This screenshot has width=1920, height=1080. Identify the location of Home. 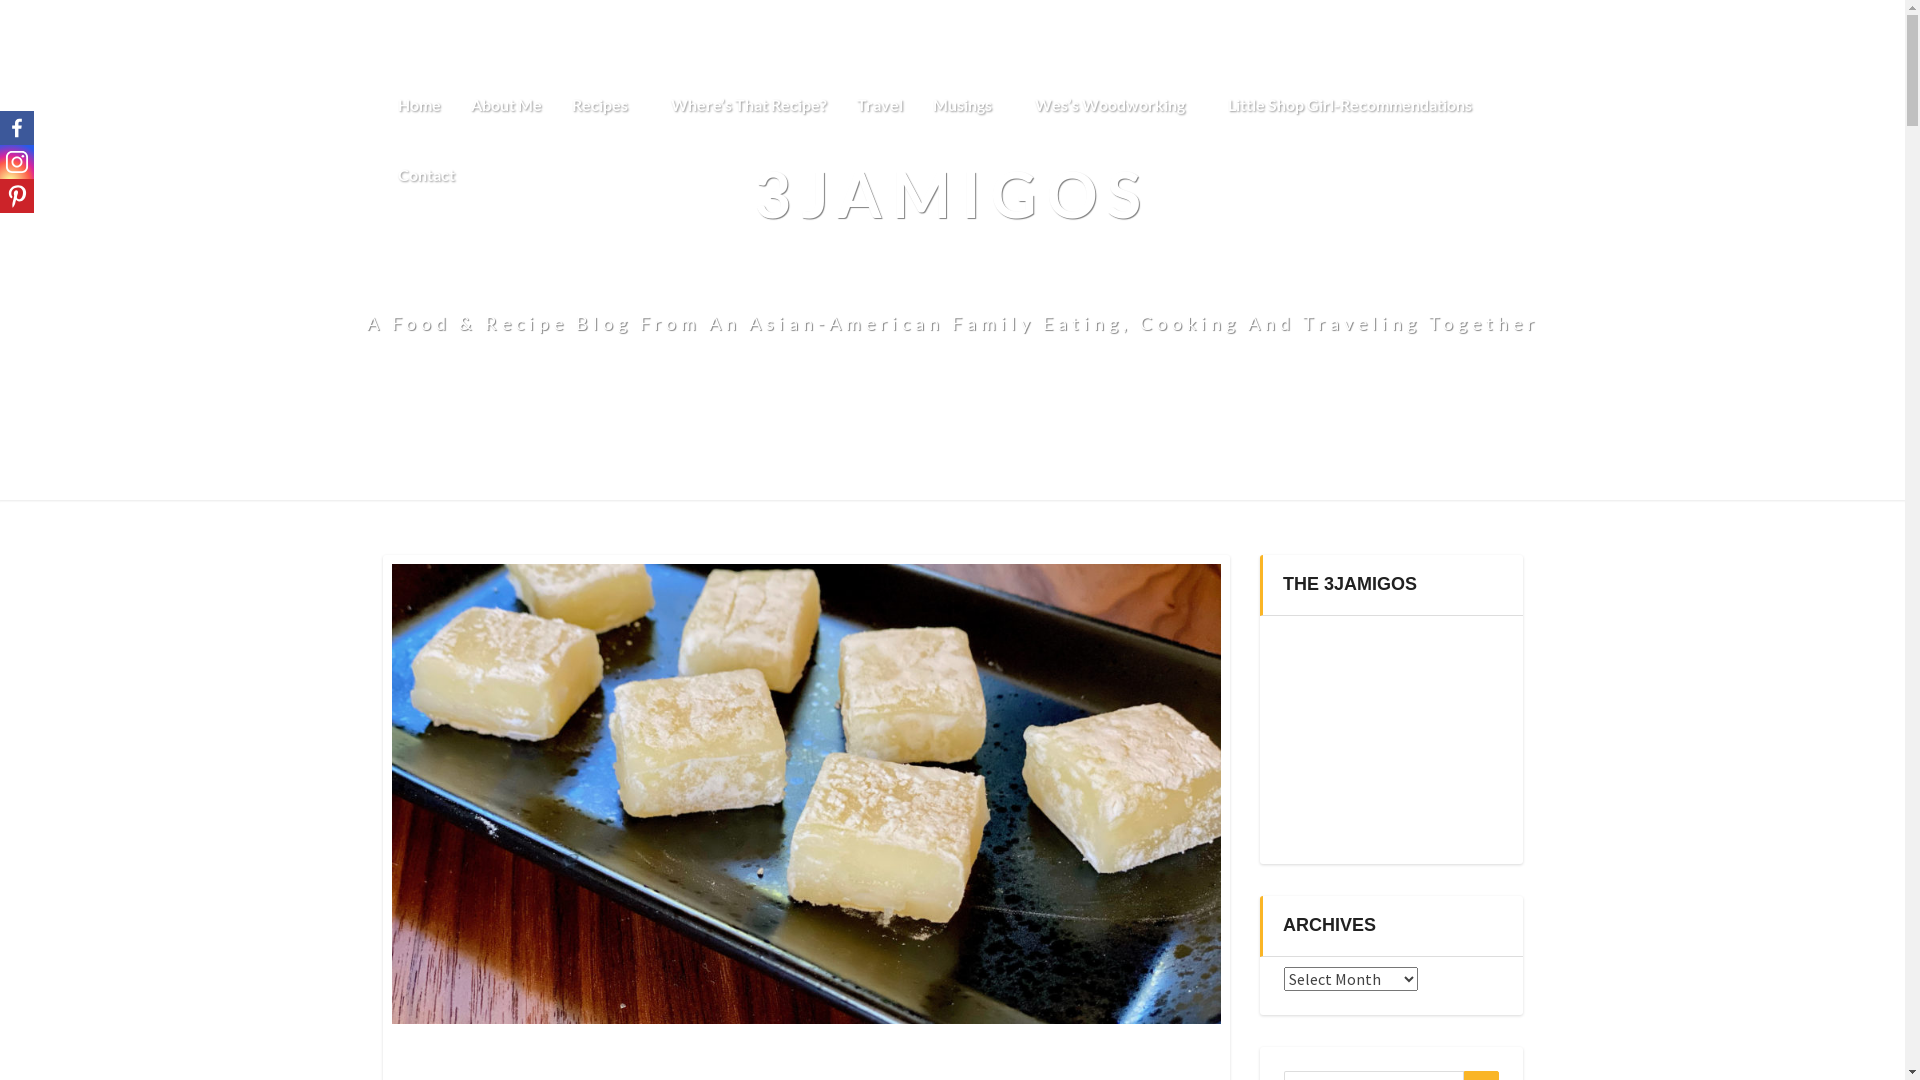
(418, 105).